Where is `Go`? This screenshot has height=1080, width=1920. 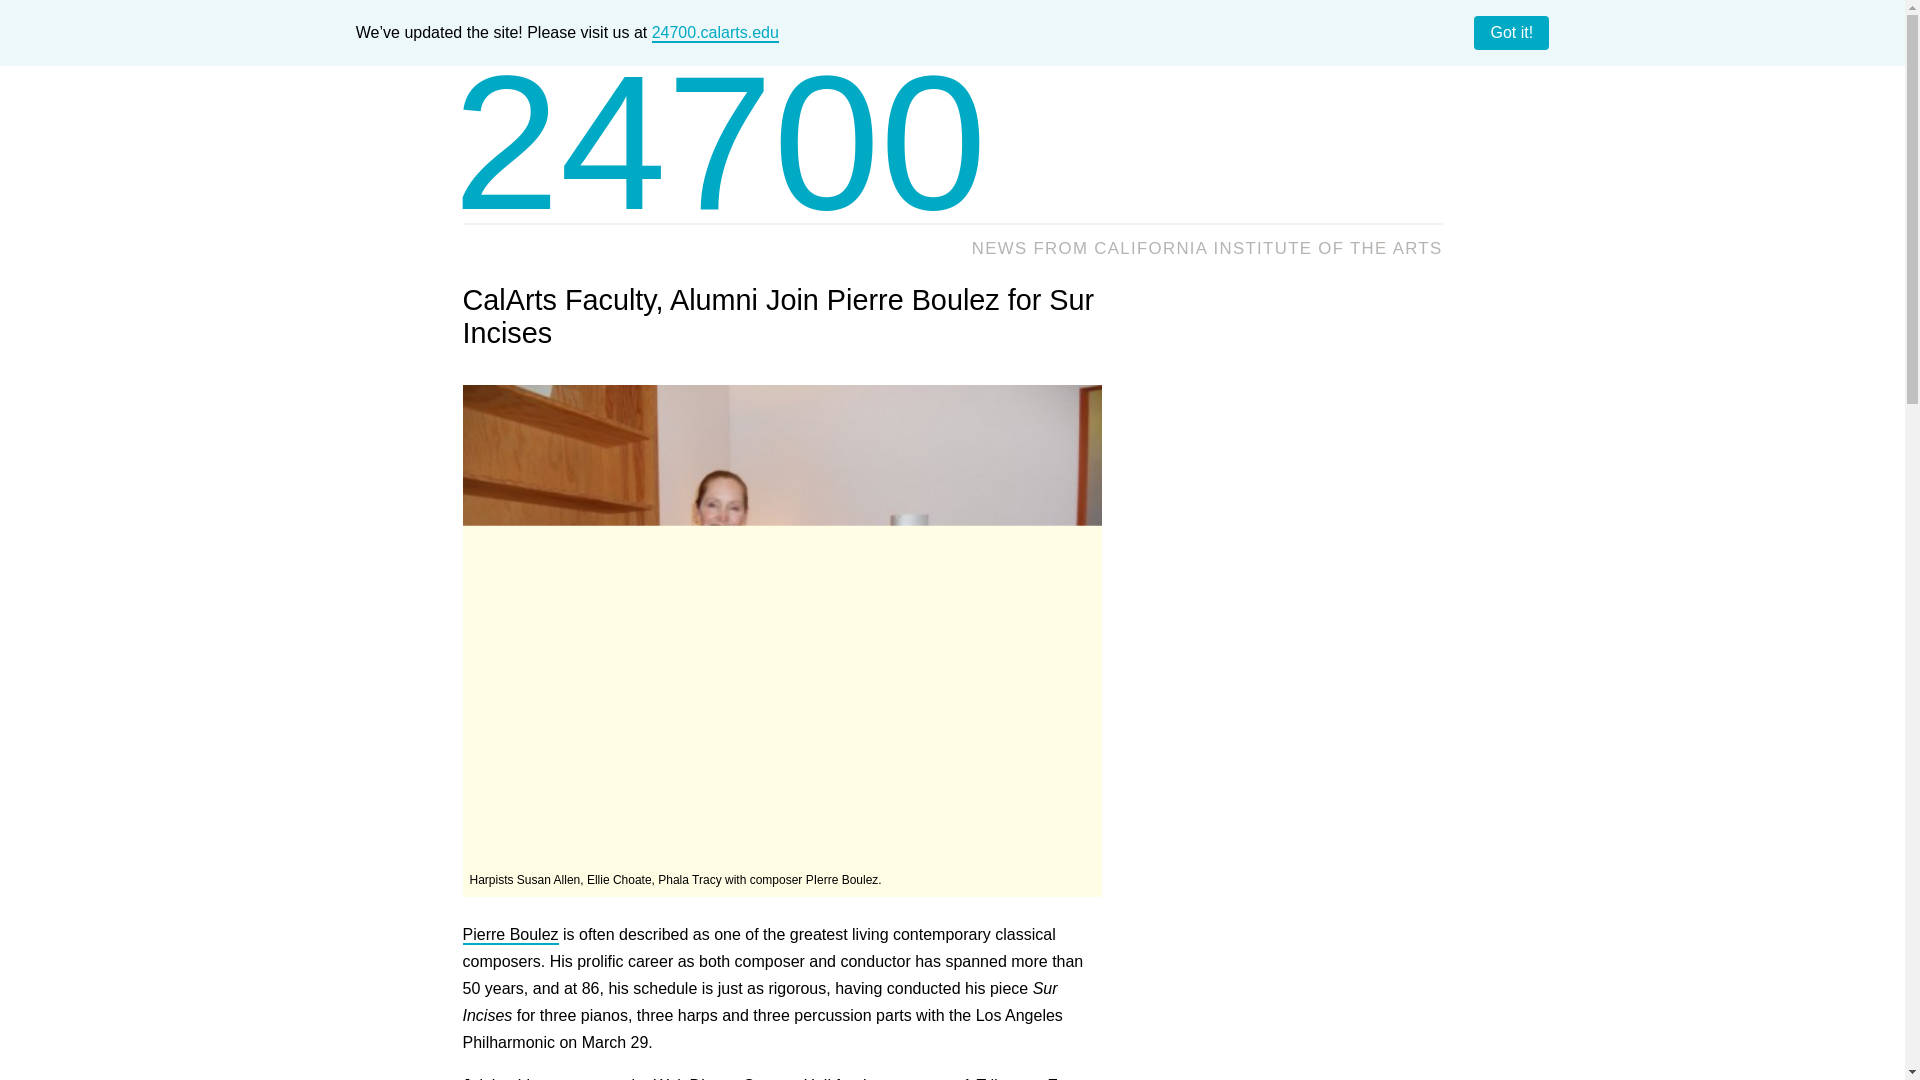
Go is located at coordinates (1420, 158).